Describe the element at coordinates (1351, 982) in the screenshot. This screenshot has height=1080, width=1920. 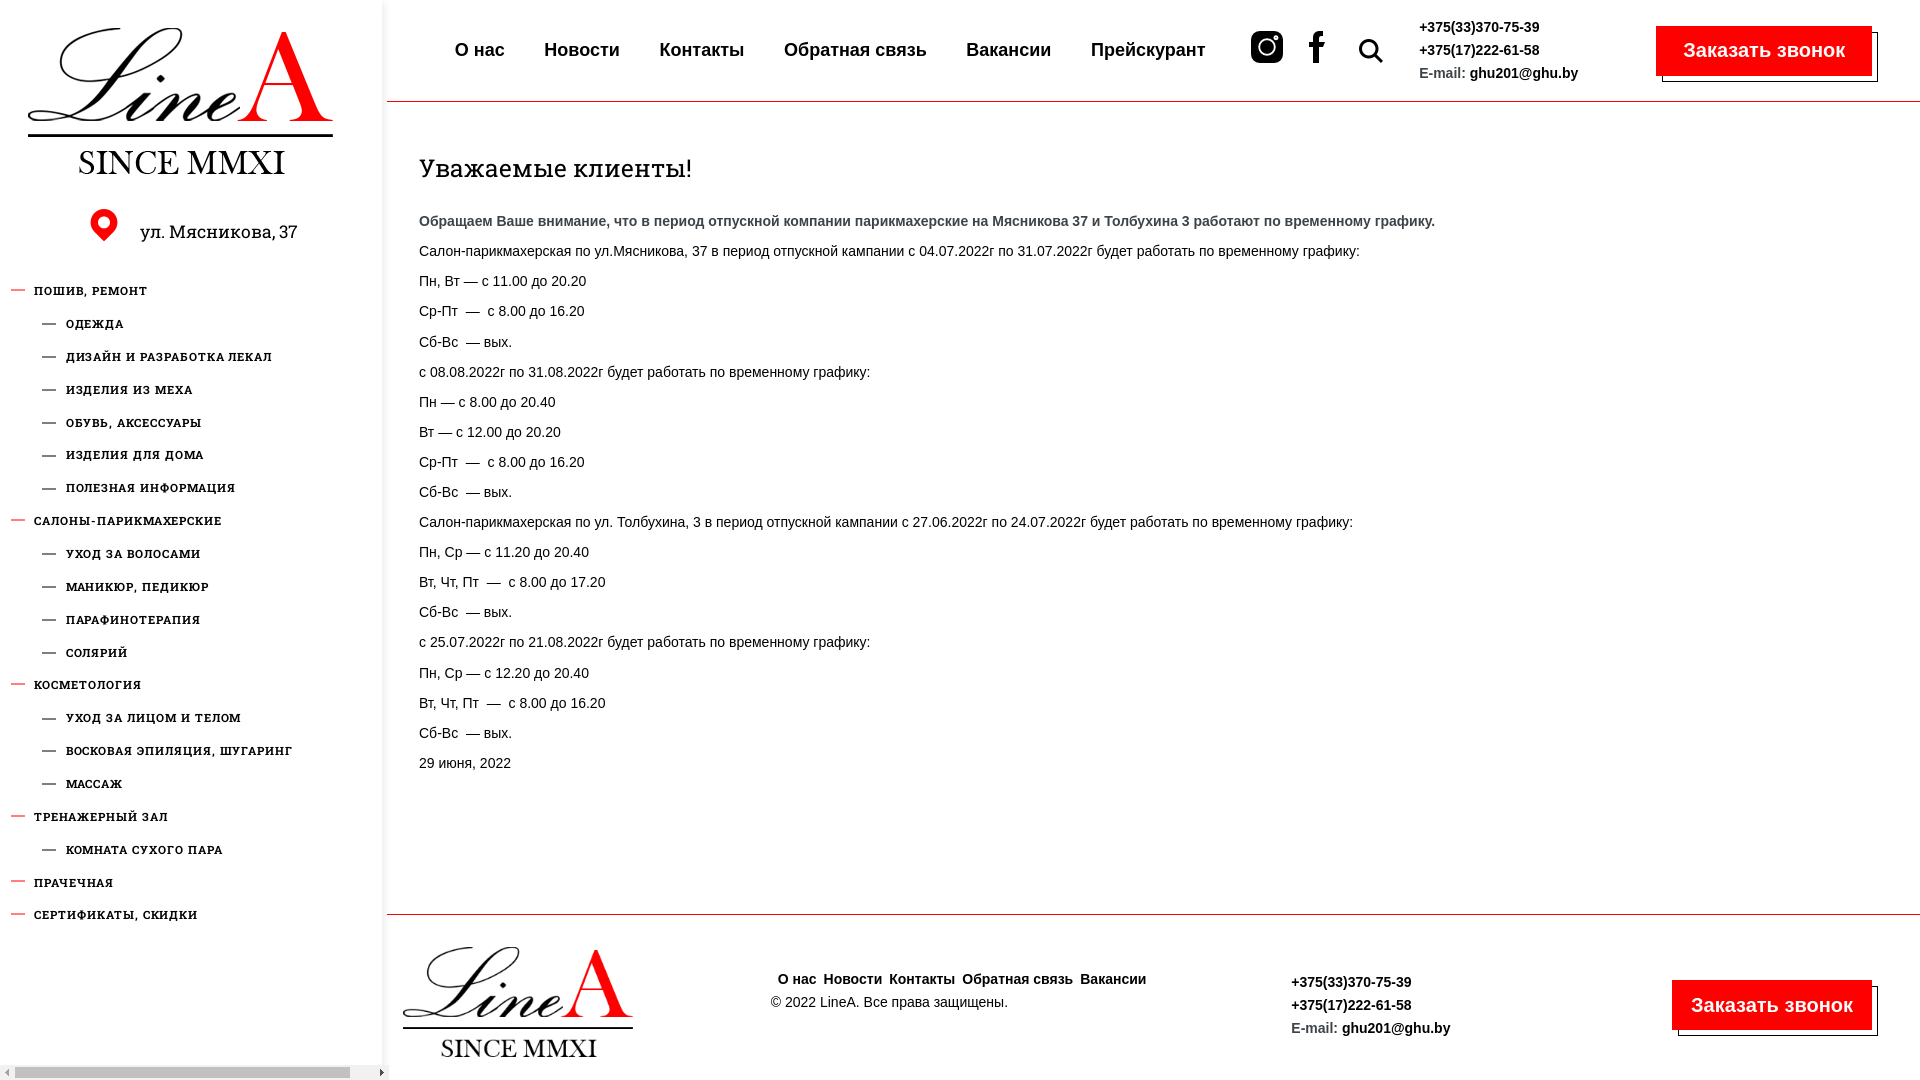
I see `+375(33)370-75-39` at that location.